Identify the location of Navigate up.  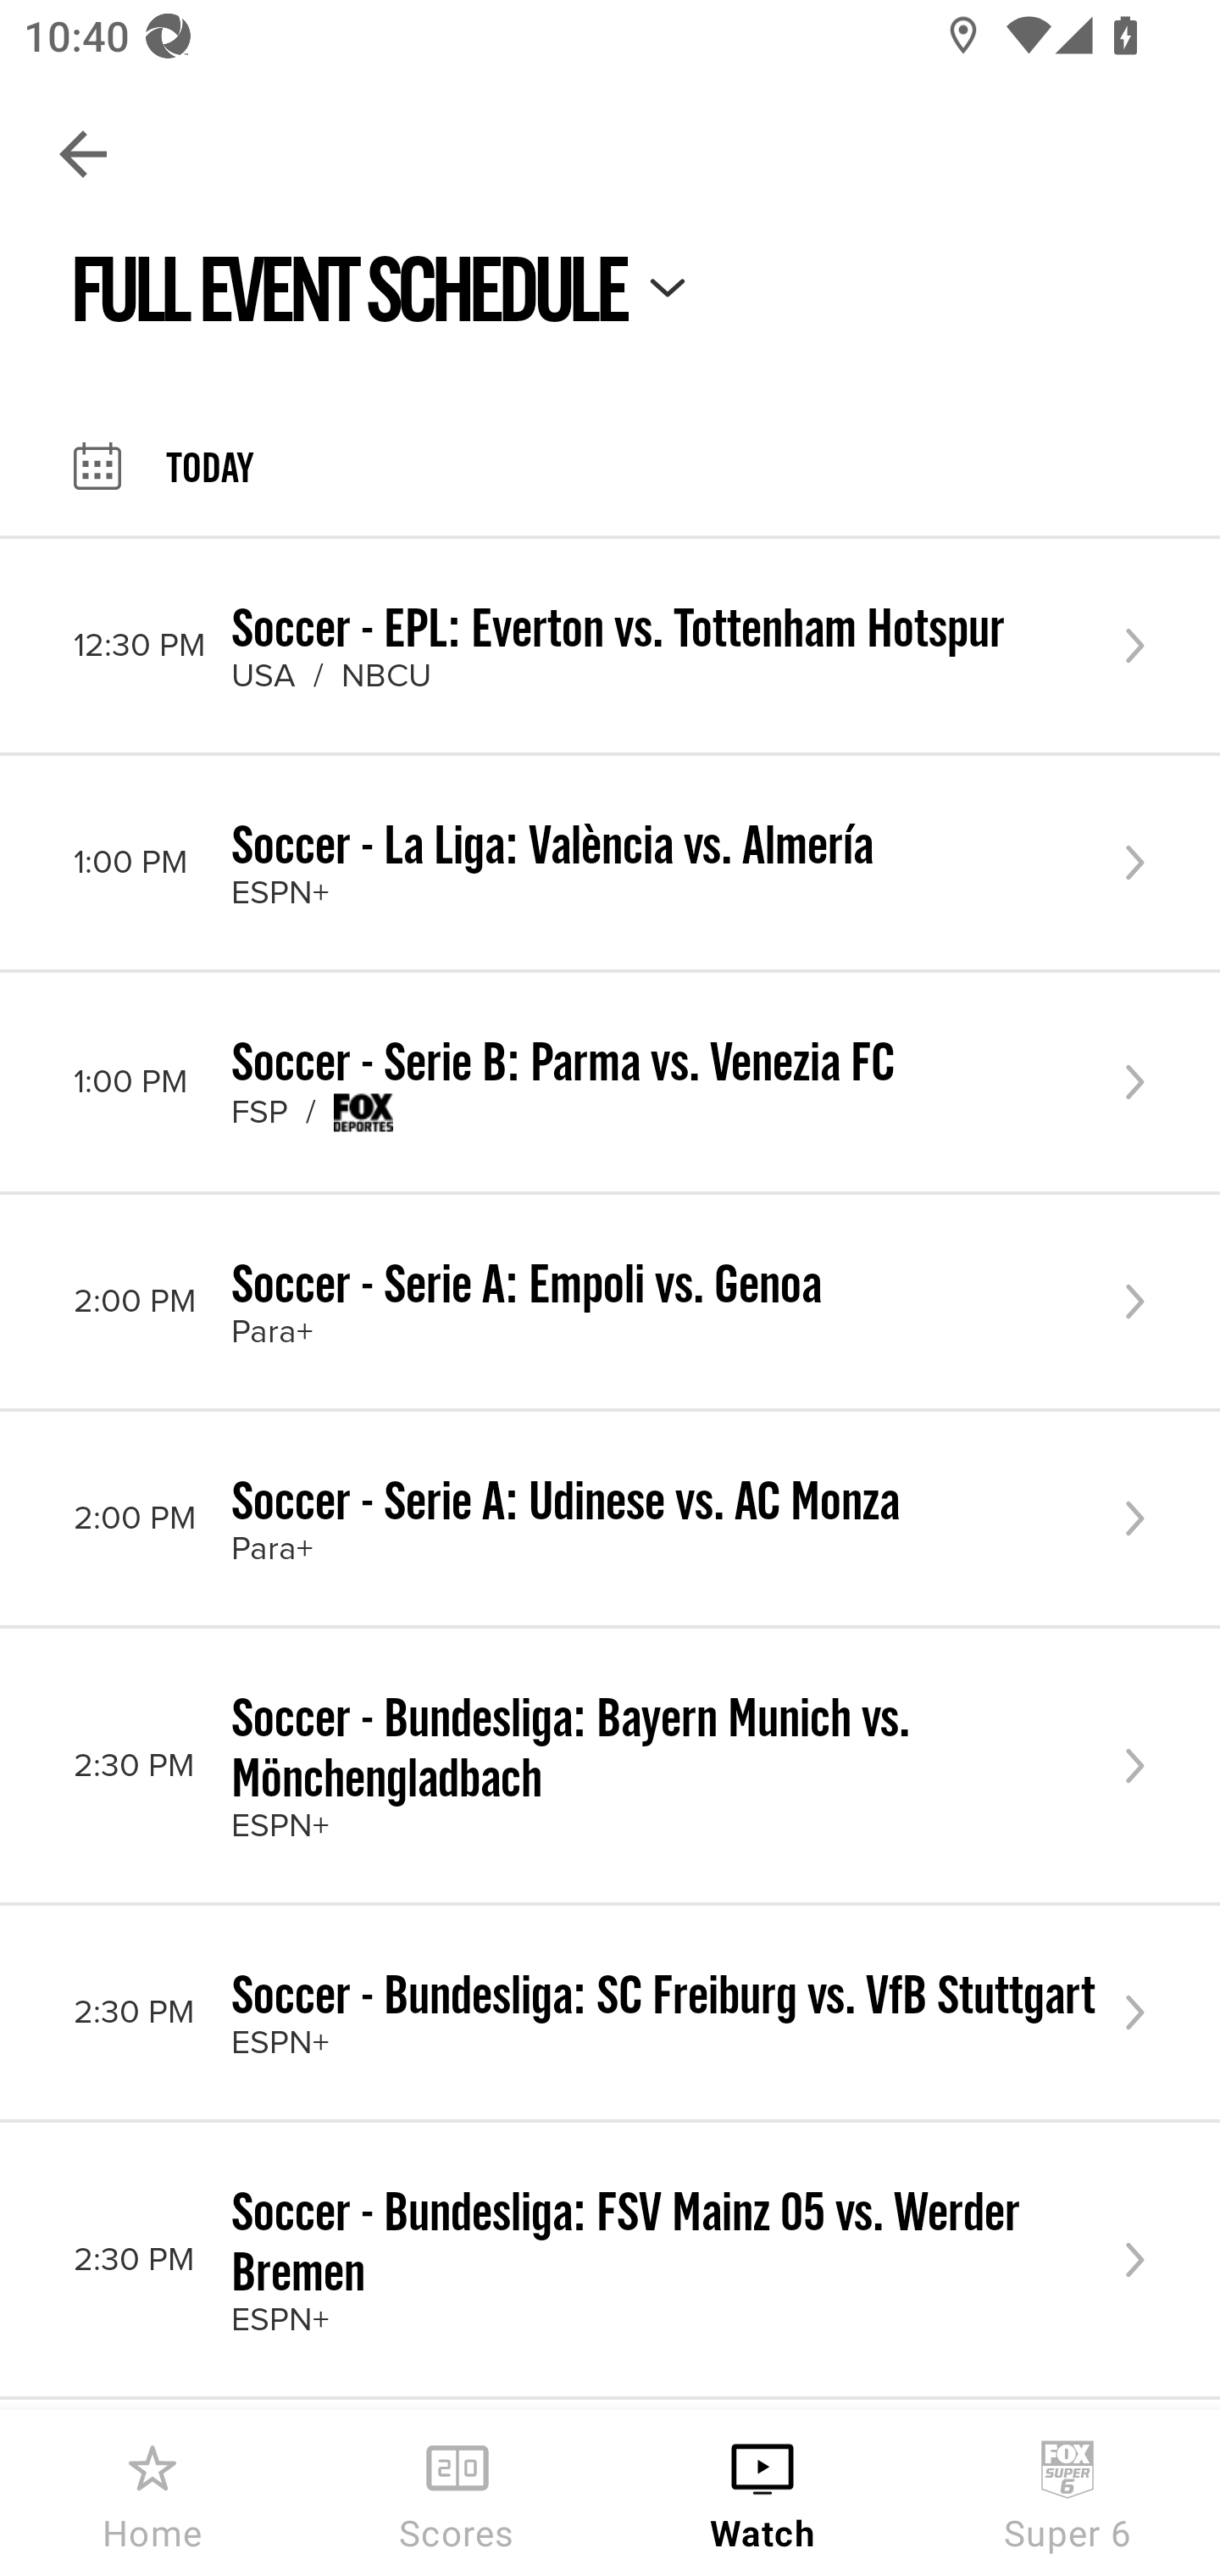
(83, 154).